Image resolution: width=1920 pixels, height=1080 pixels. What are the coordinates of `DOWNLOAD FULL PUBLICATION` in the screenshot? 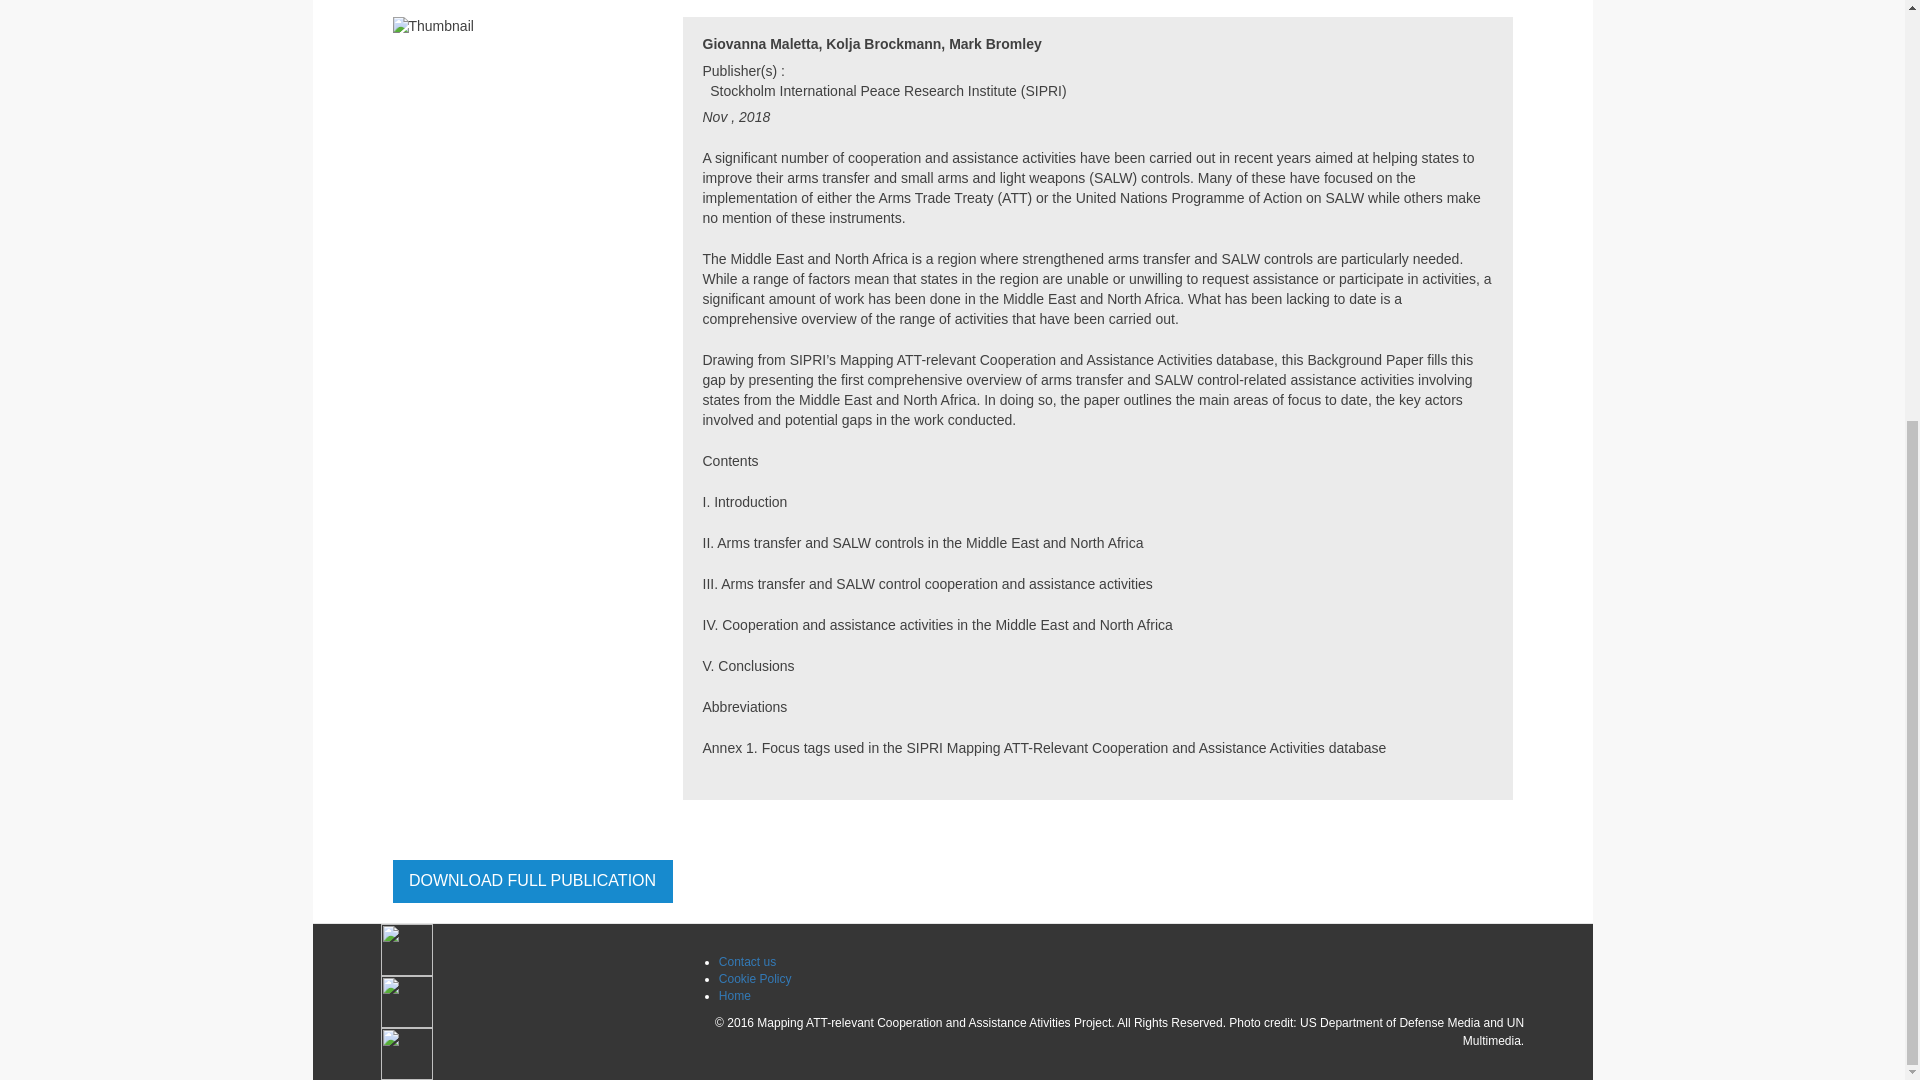 It's located at (532, 882).